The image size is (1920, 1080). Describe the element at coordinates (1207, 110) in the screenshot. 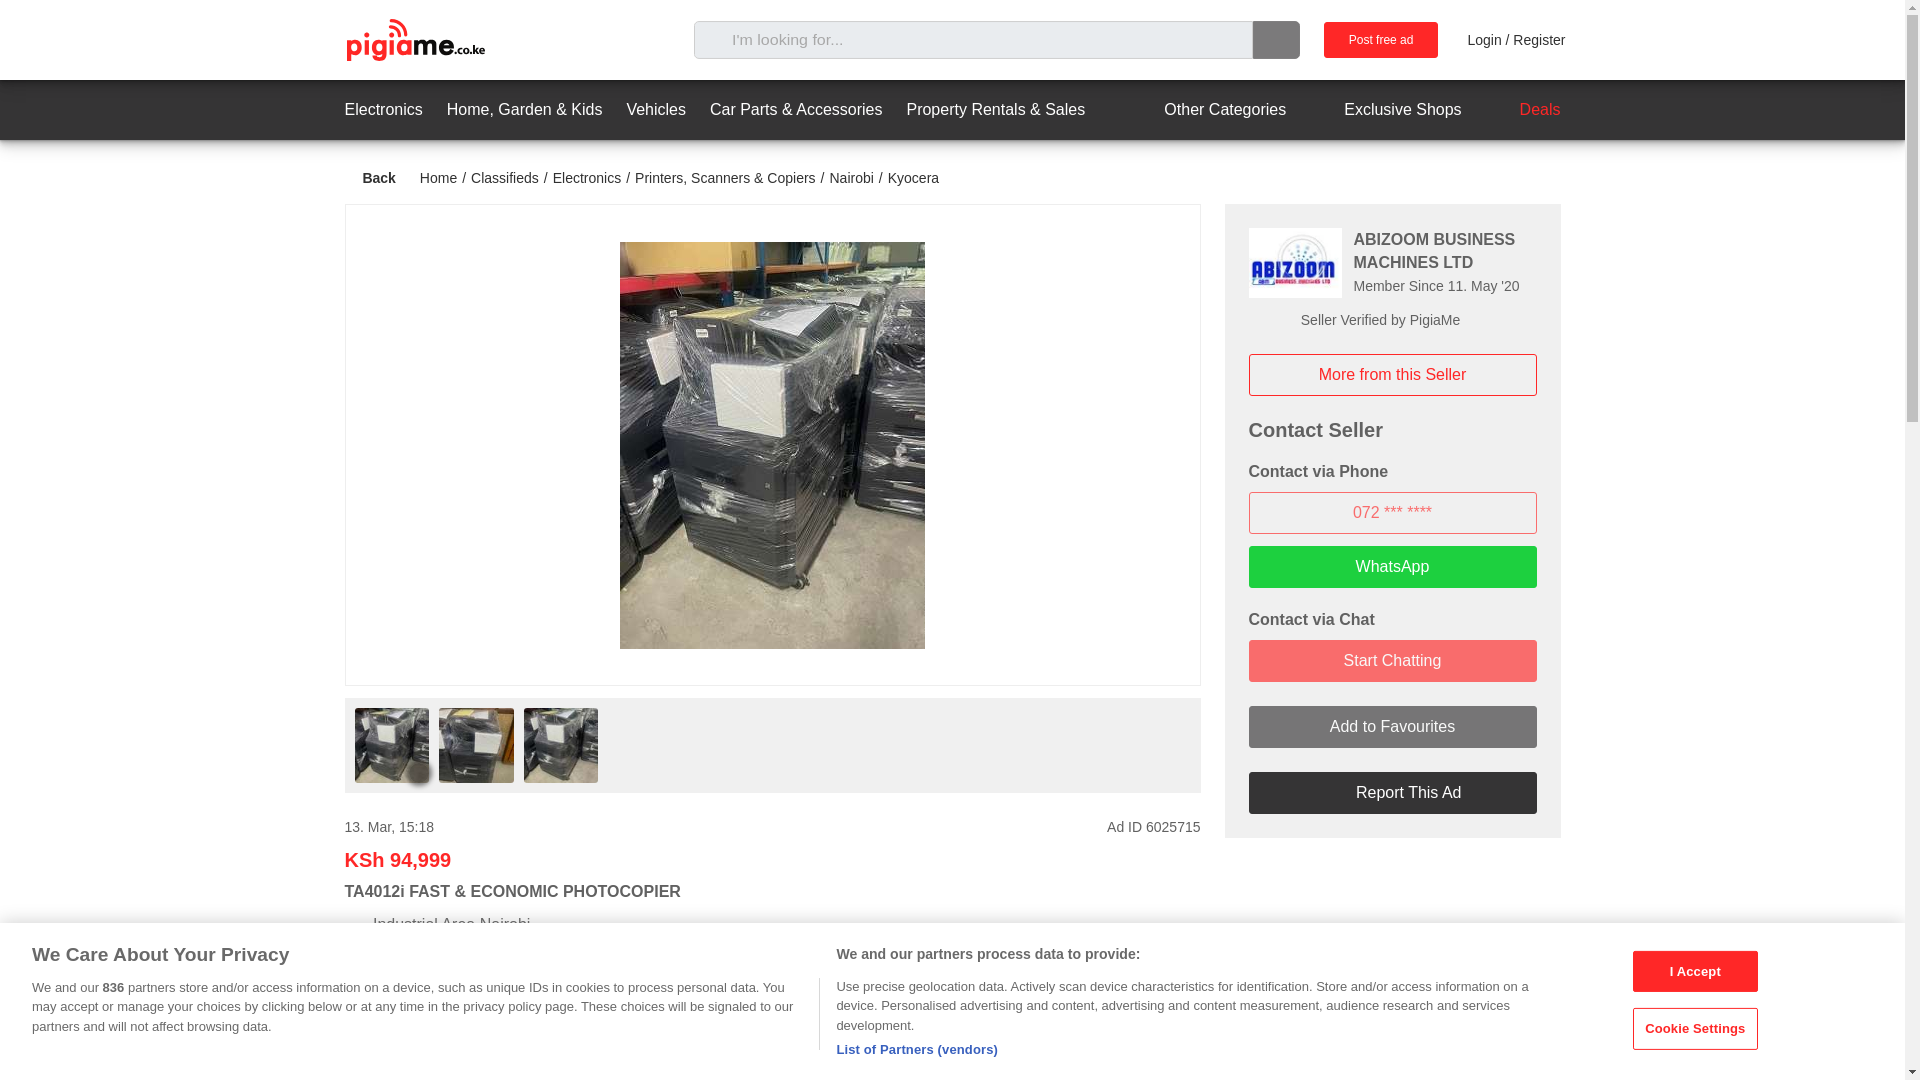

I see `Other Categories` at that location.